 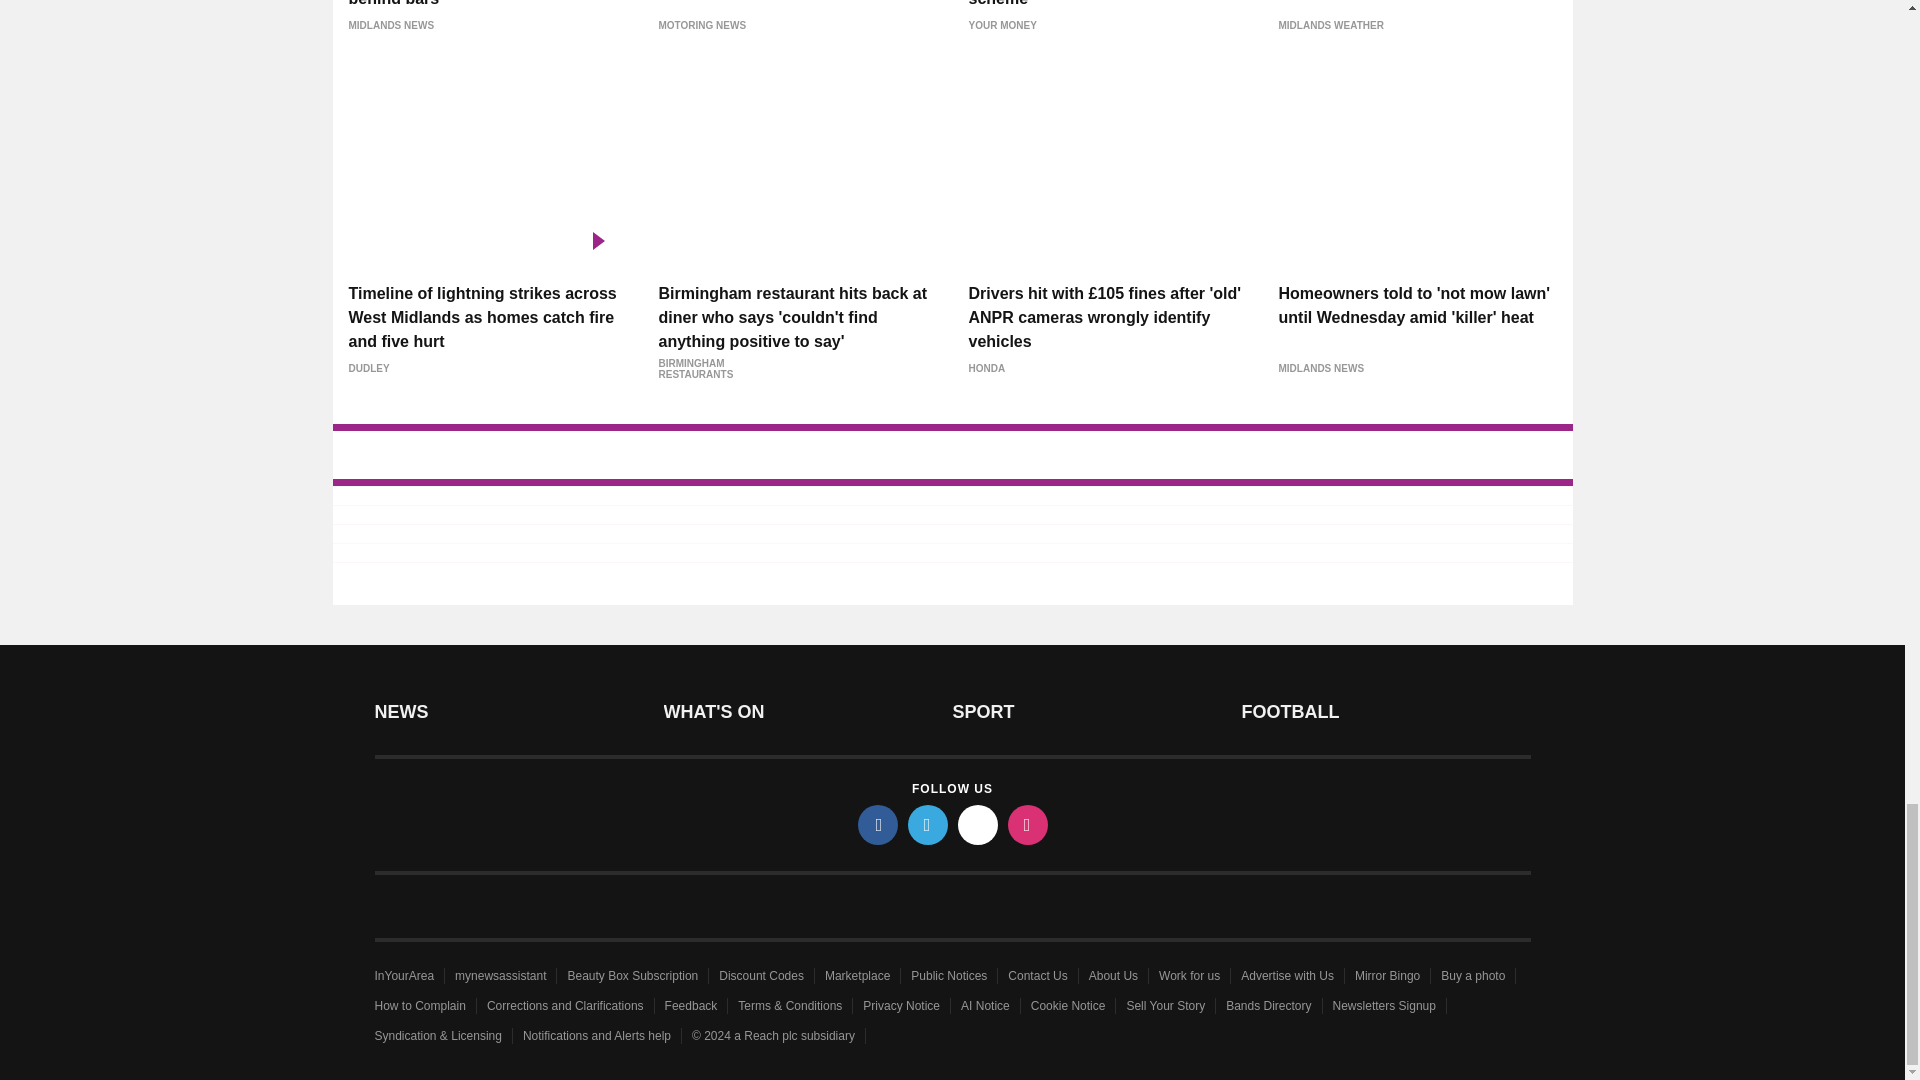 What do you see at coordinates (878, 824) in the screenshot?
I see `facebook` at bounding box center [878, 824].